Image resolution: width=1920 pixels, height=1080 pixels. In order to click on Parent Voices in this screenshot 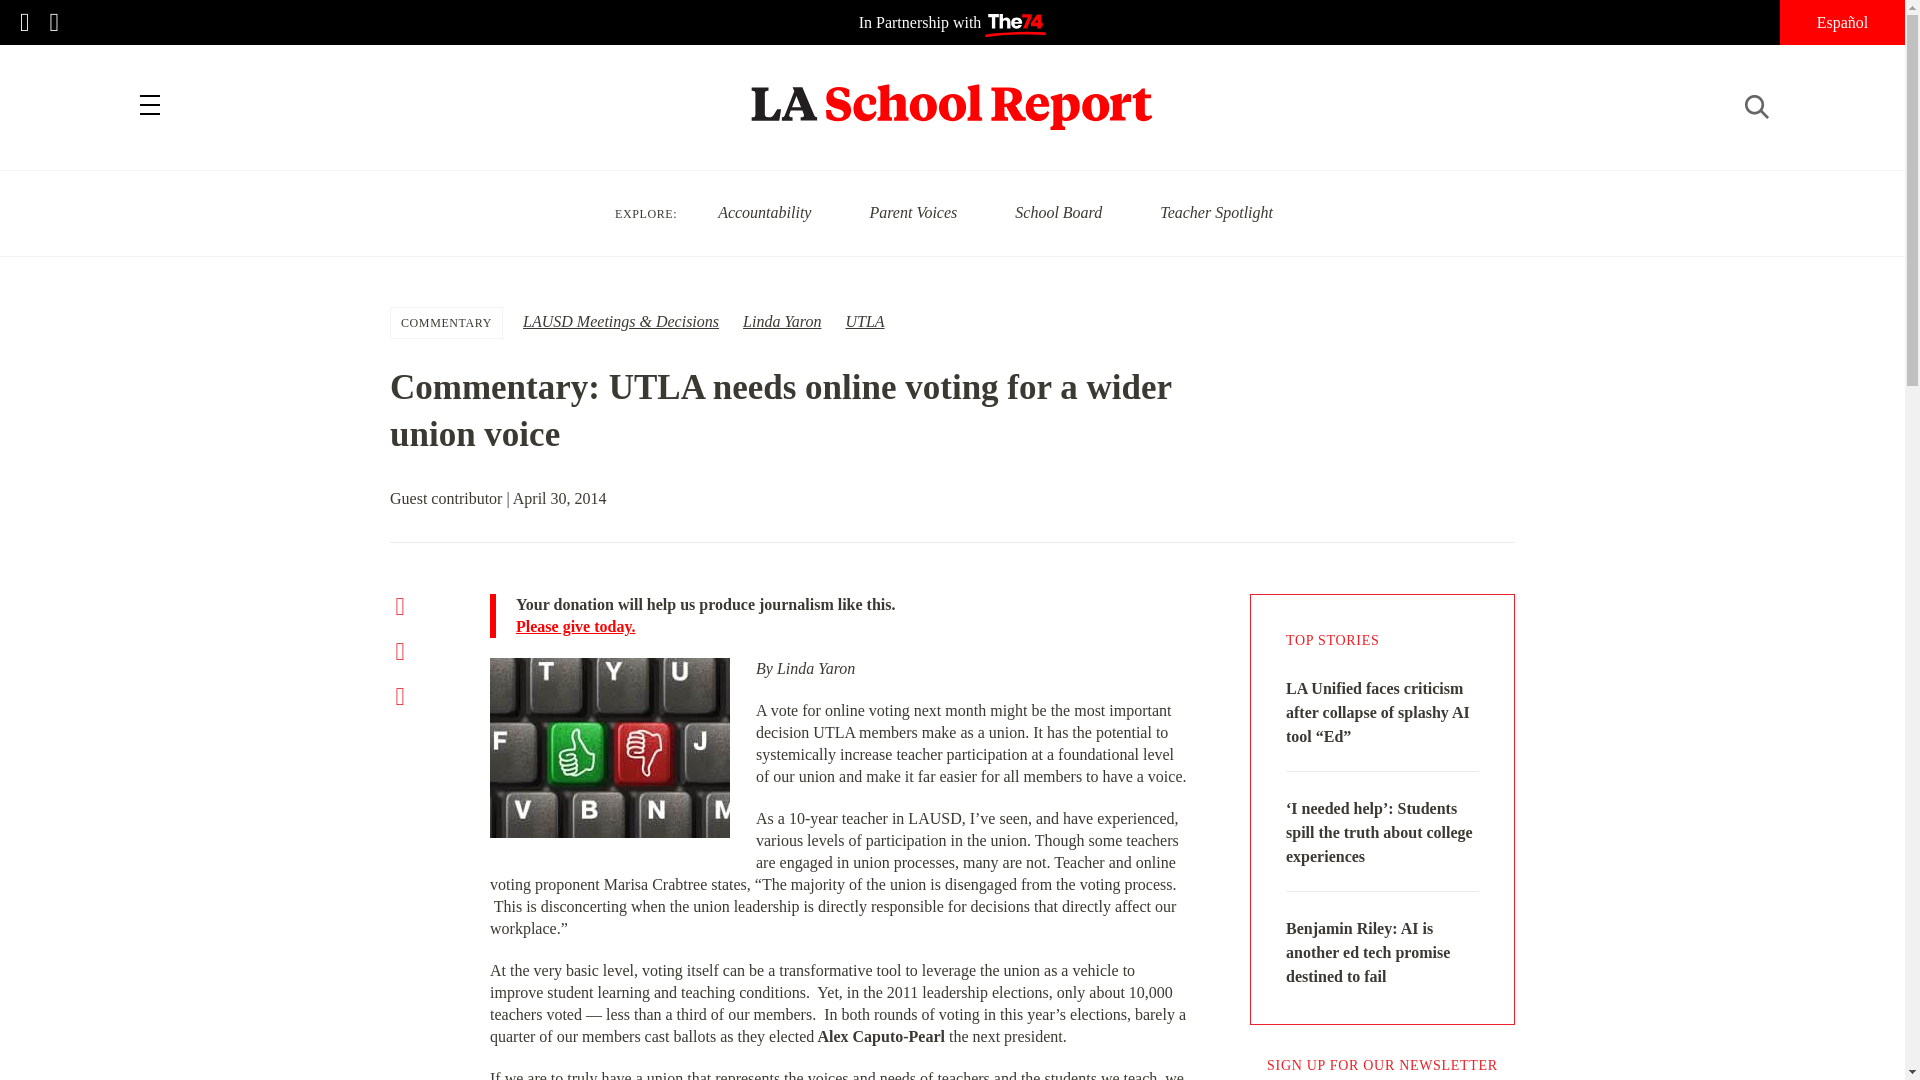, I will do `click(912, 212)`.